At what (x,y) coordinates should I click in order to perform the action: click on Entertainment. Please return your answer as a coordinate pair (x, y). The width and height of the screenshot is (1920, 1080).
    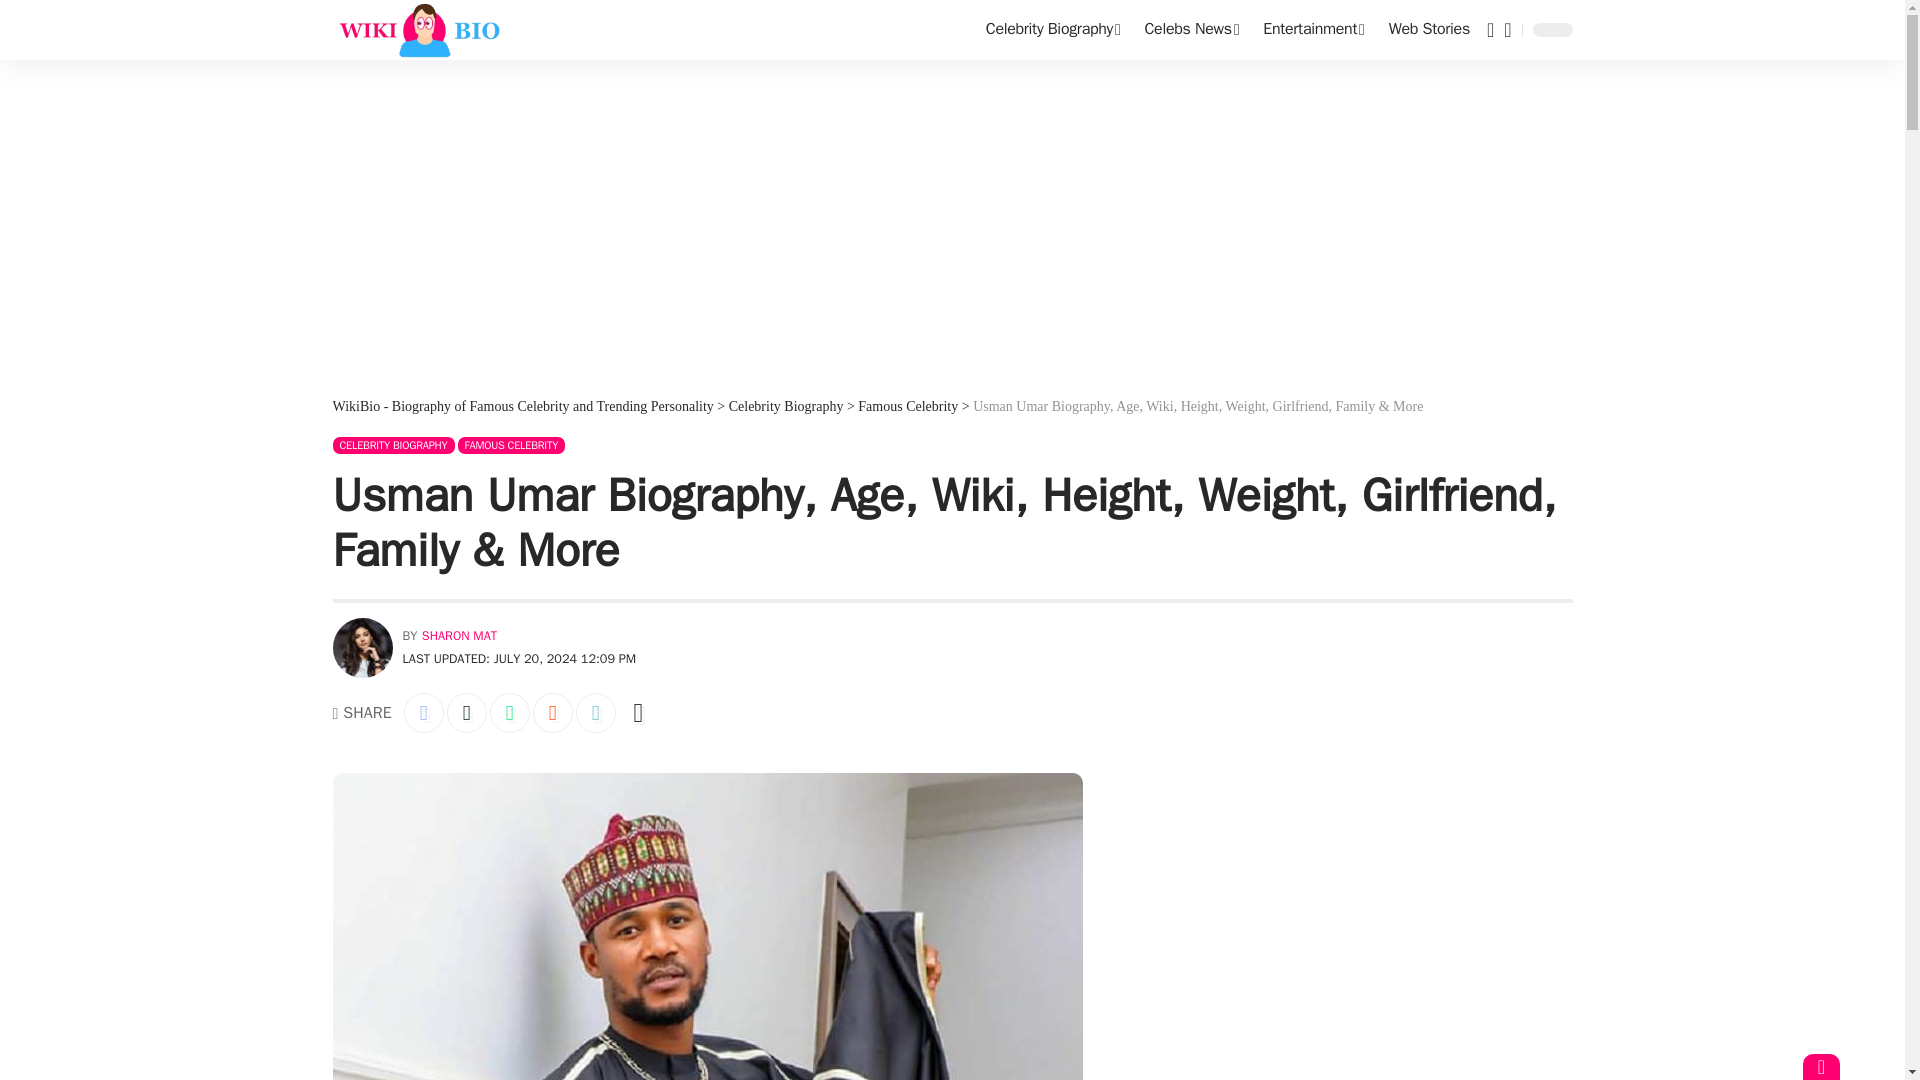
    Looking at the image, I should click on (1314, 30).